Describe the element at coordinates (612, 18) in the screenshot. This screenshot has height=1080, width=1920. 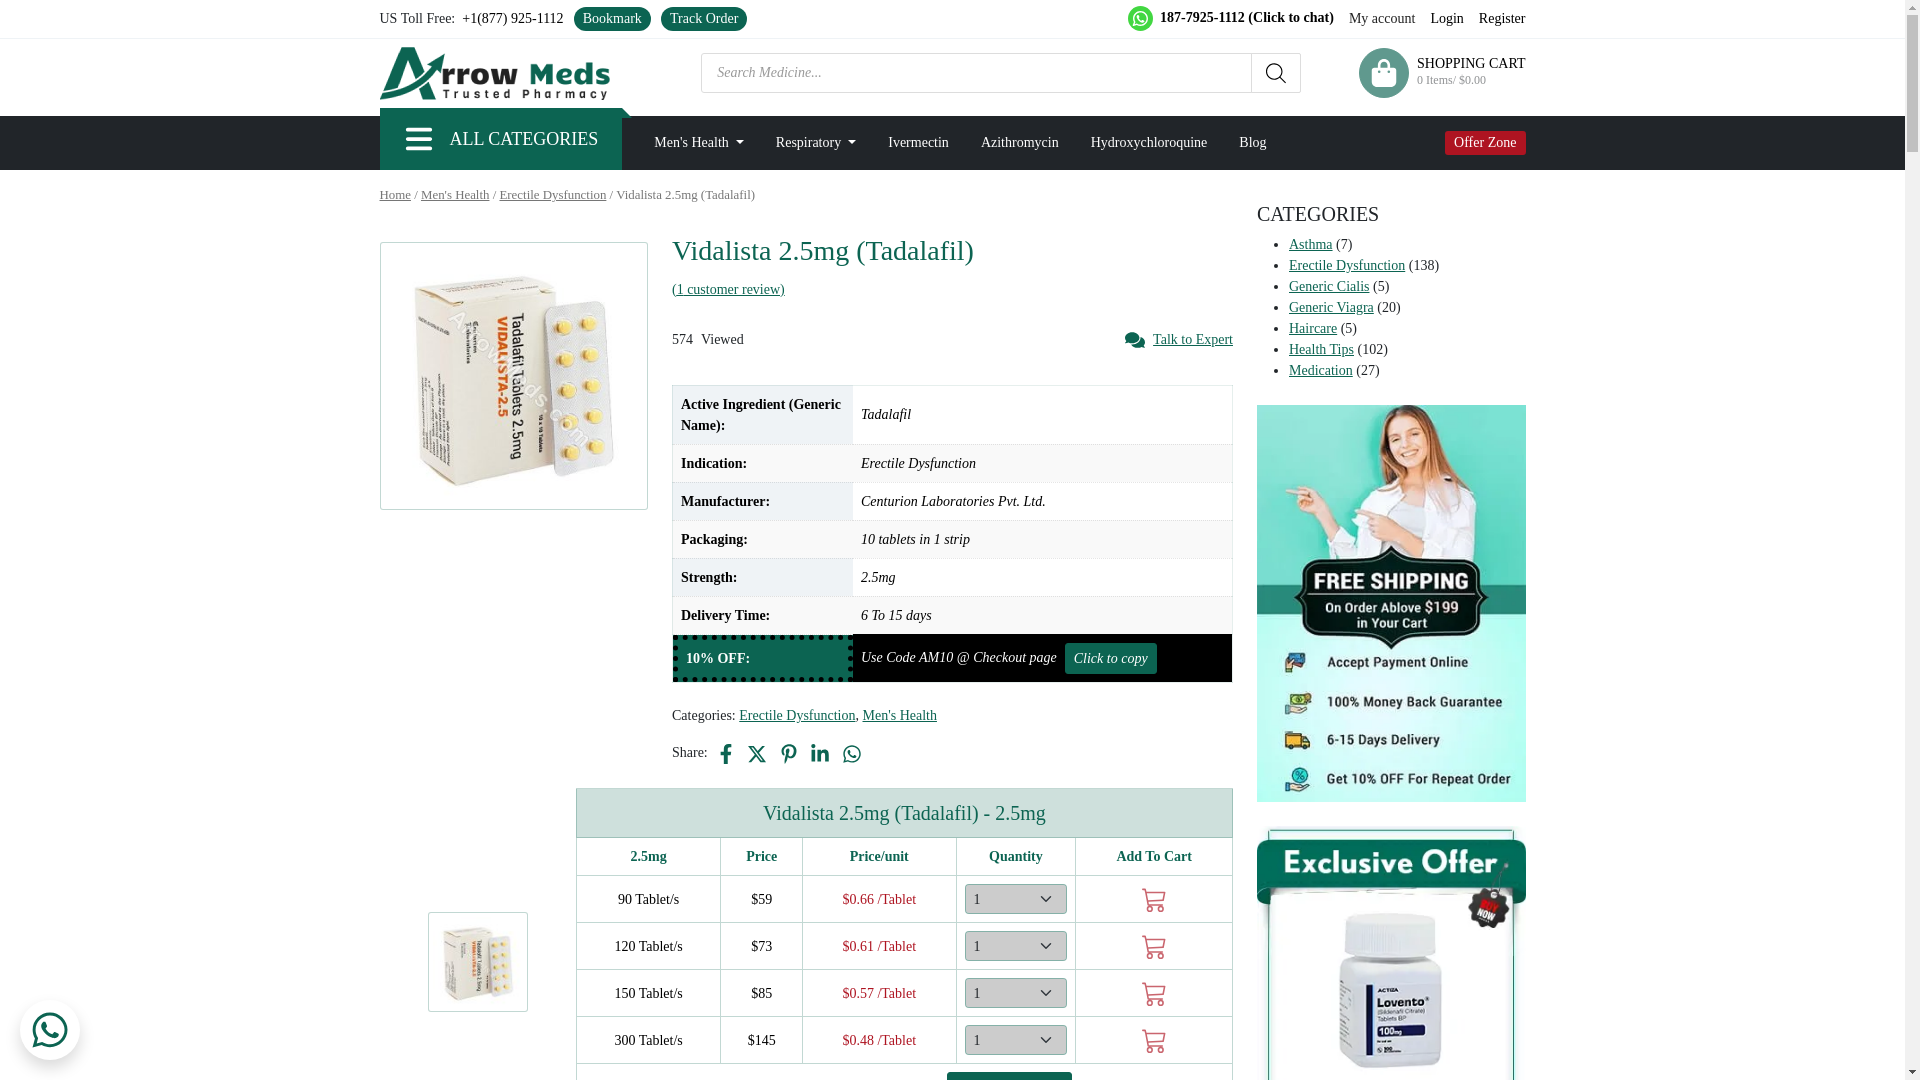
I see `Bookmark` at that location.